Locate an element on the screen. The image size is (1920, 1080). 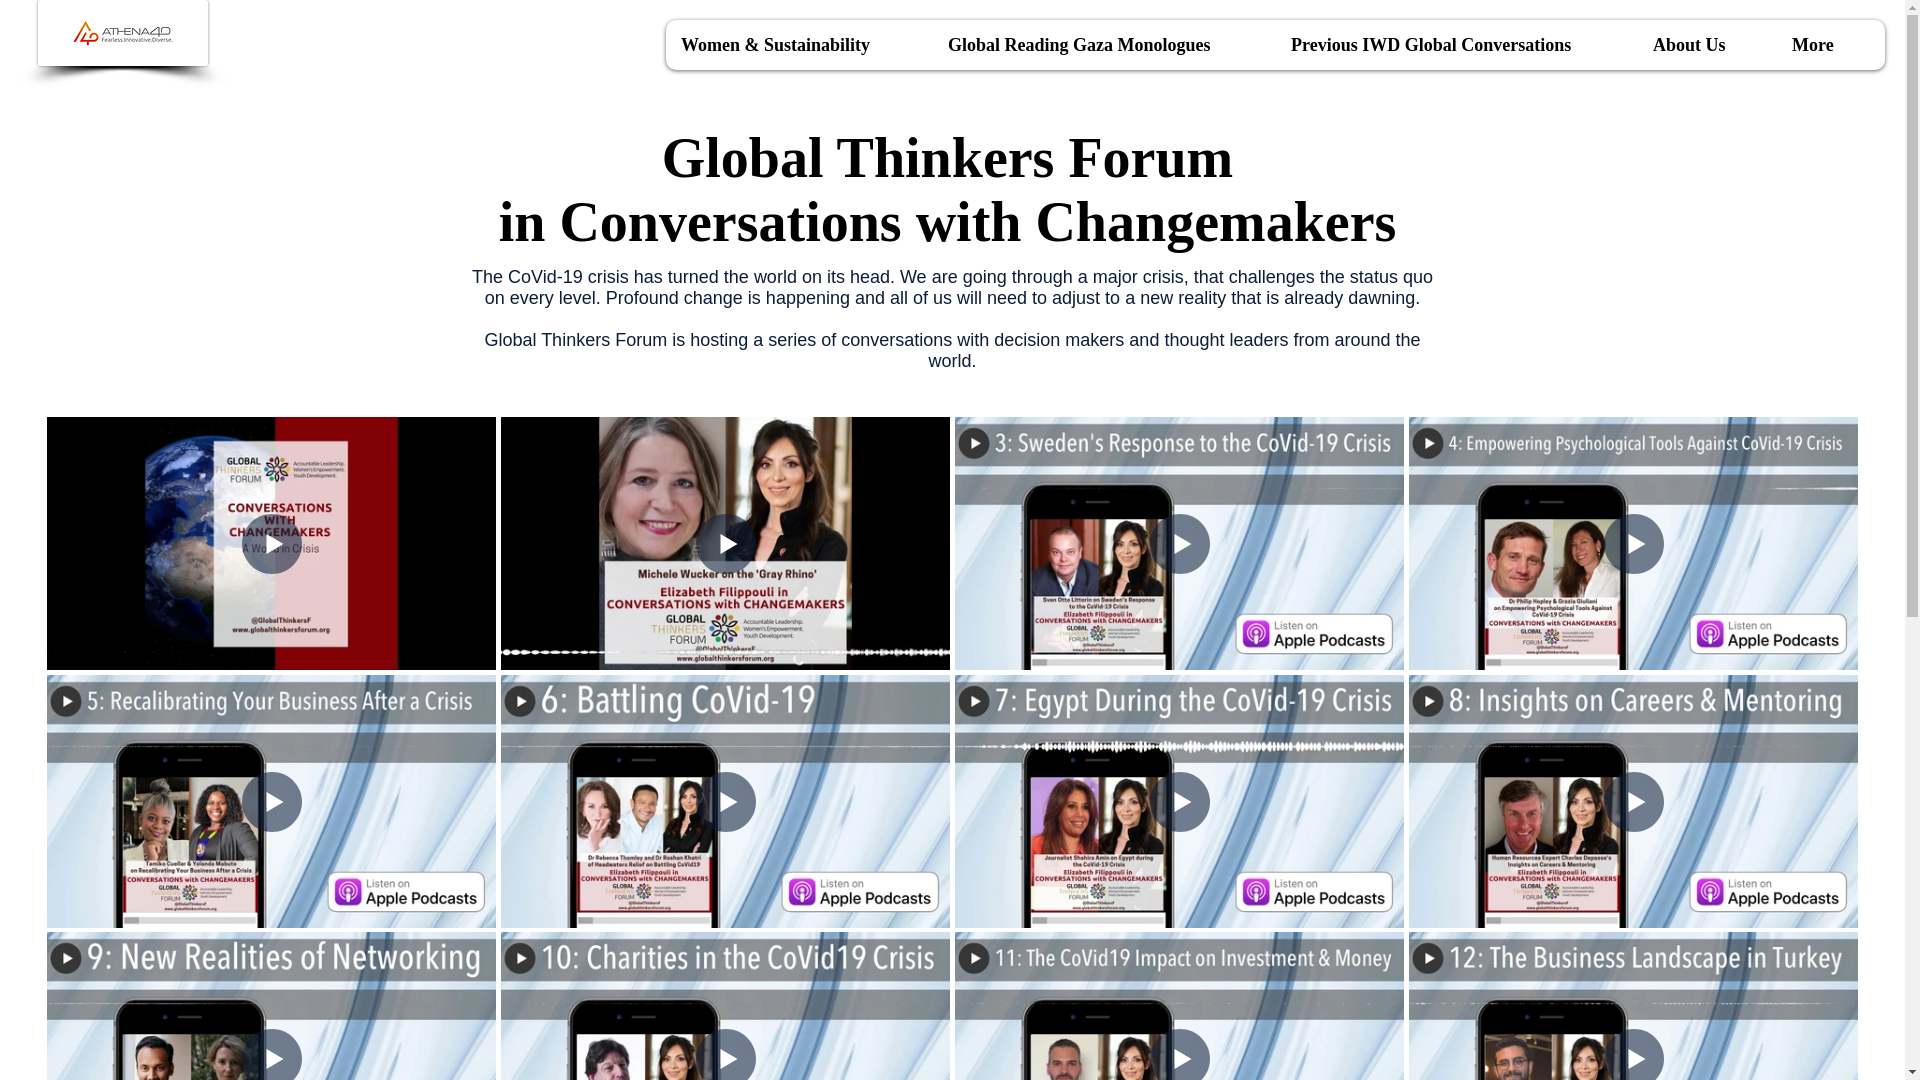
About Us is located at coordinates (1706, 45).